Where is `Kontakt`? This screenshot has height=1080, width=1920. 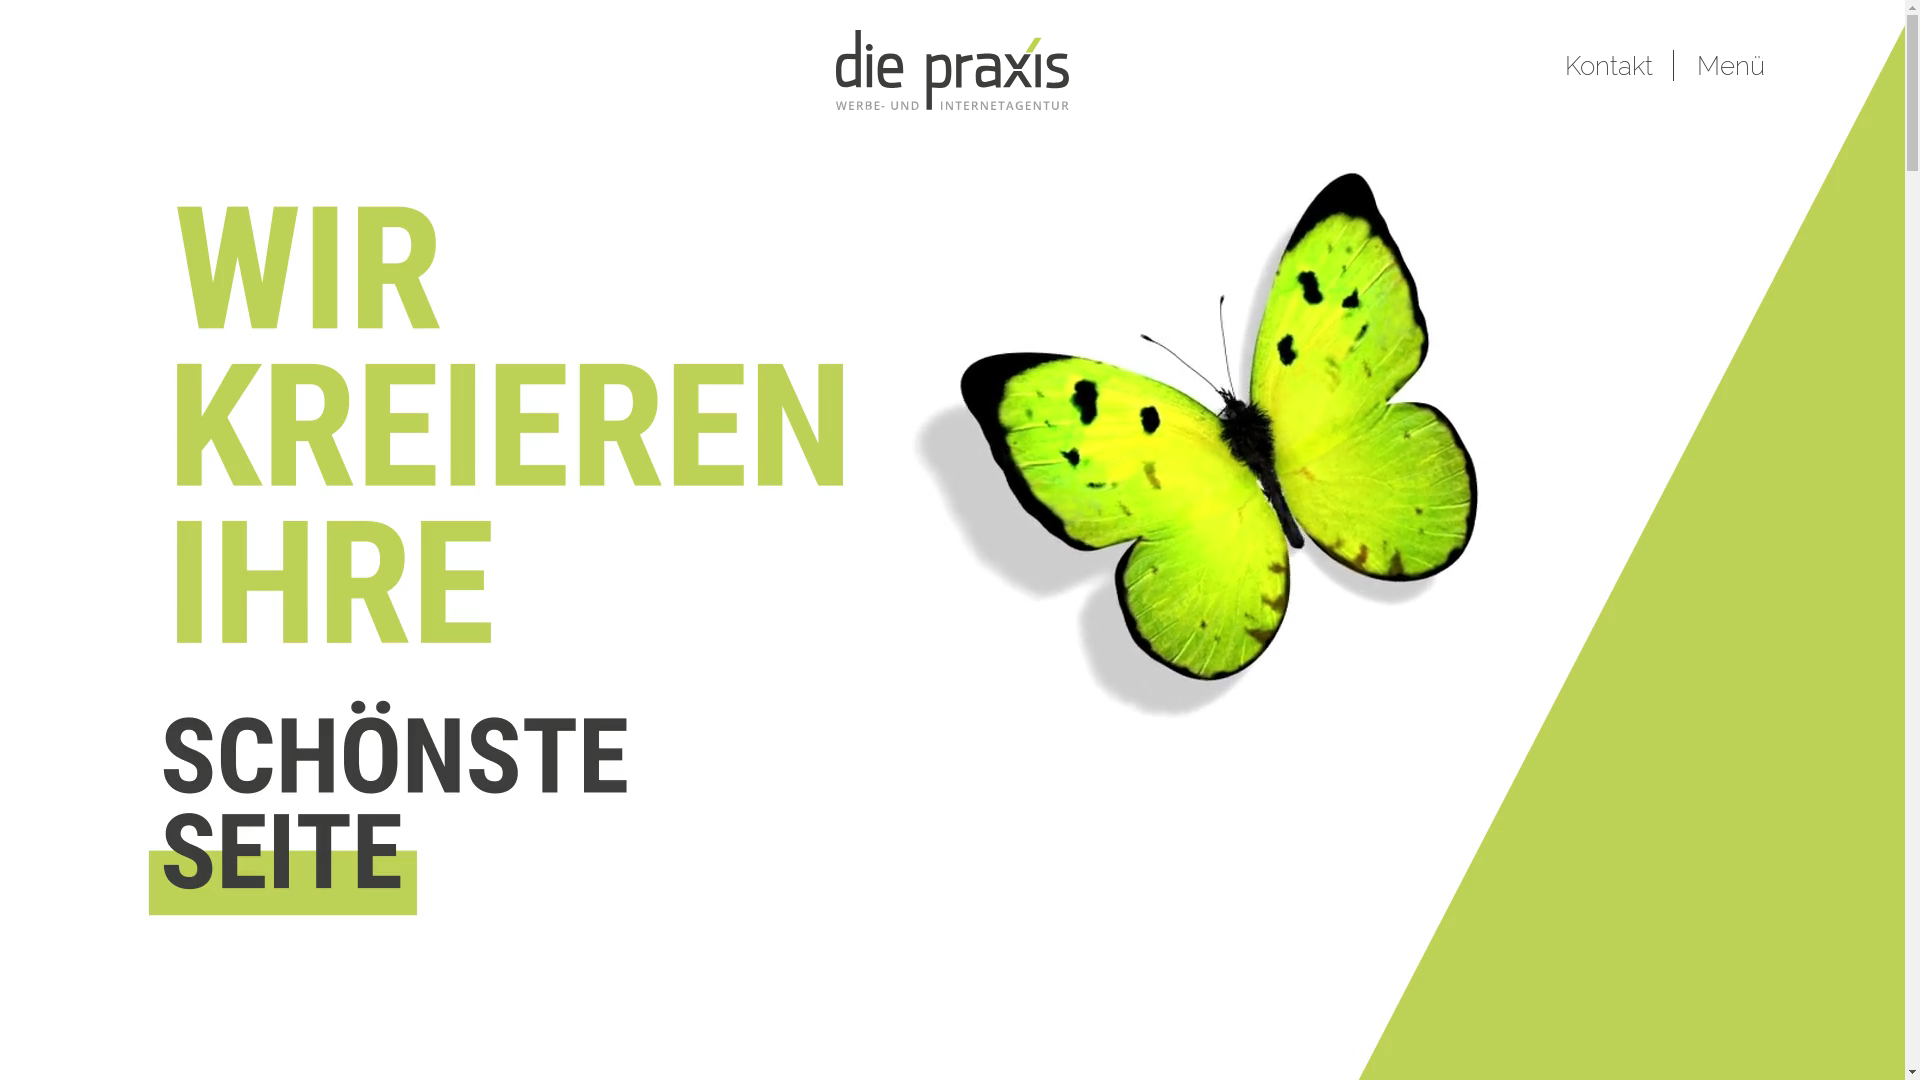 Kontakt is located at coordinates (1620, 66).